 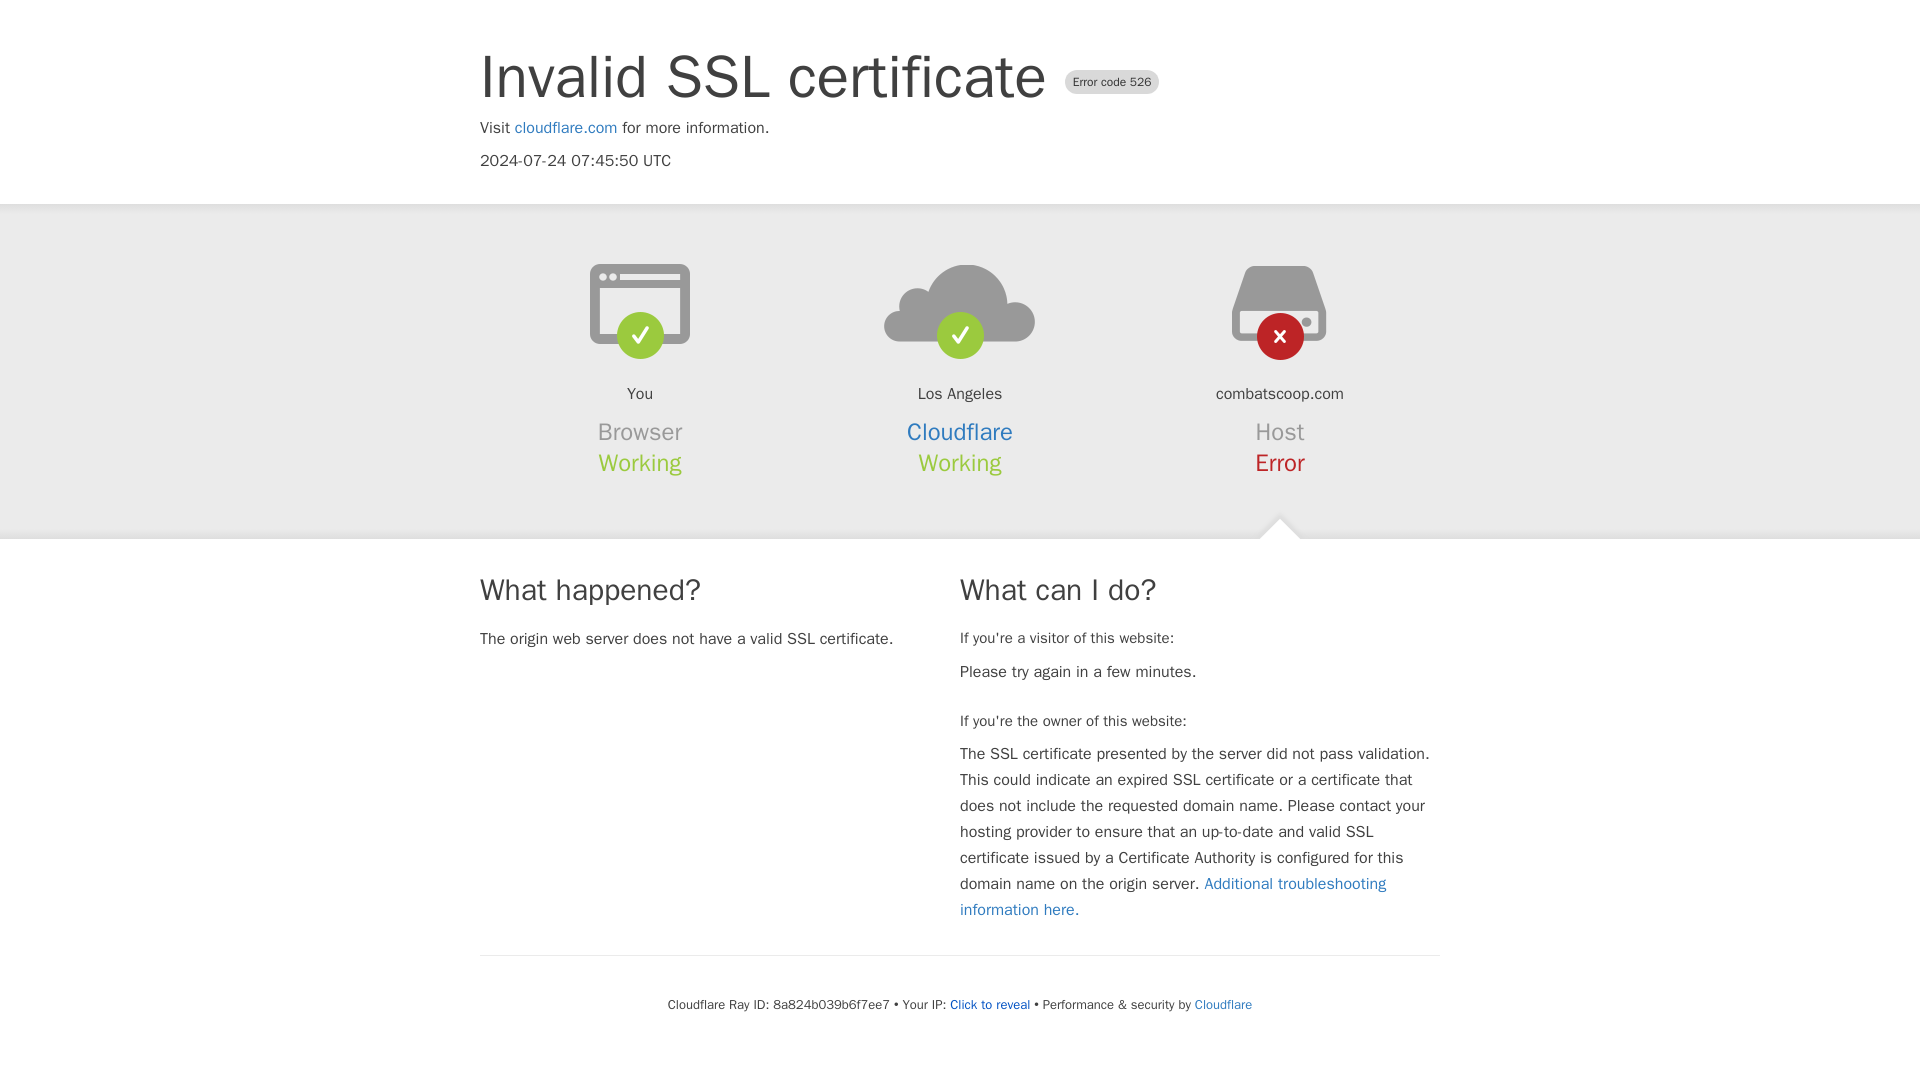 What do you see at coordinates (1173, 896) in the screenshot?
I see `Additional troubleshooting information here.` at bounding box center [1173, 896].